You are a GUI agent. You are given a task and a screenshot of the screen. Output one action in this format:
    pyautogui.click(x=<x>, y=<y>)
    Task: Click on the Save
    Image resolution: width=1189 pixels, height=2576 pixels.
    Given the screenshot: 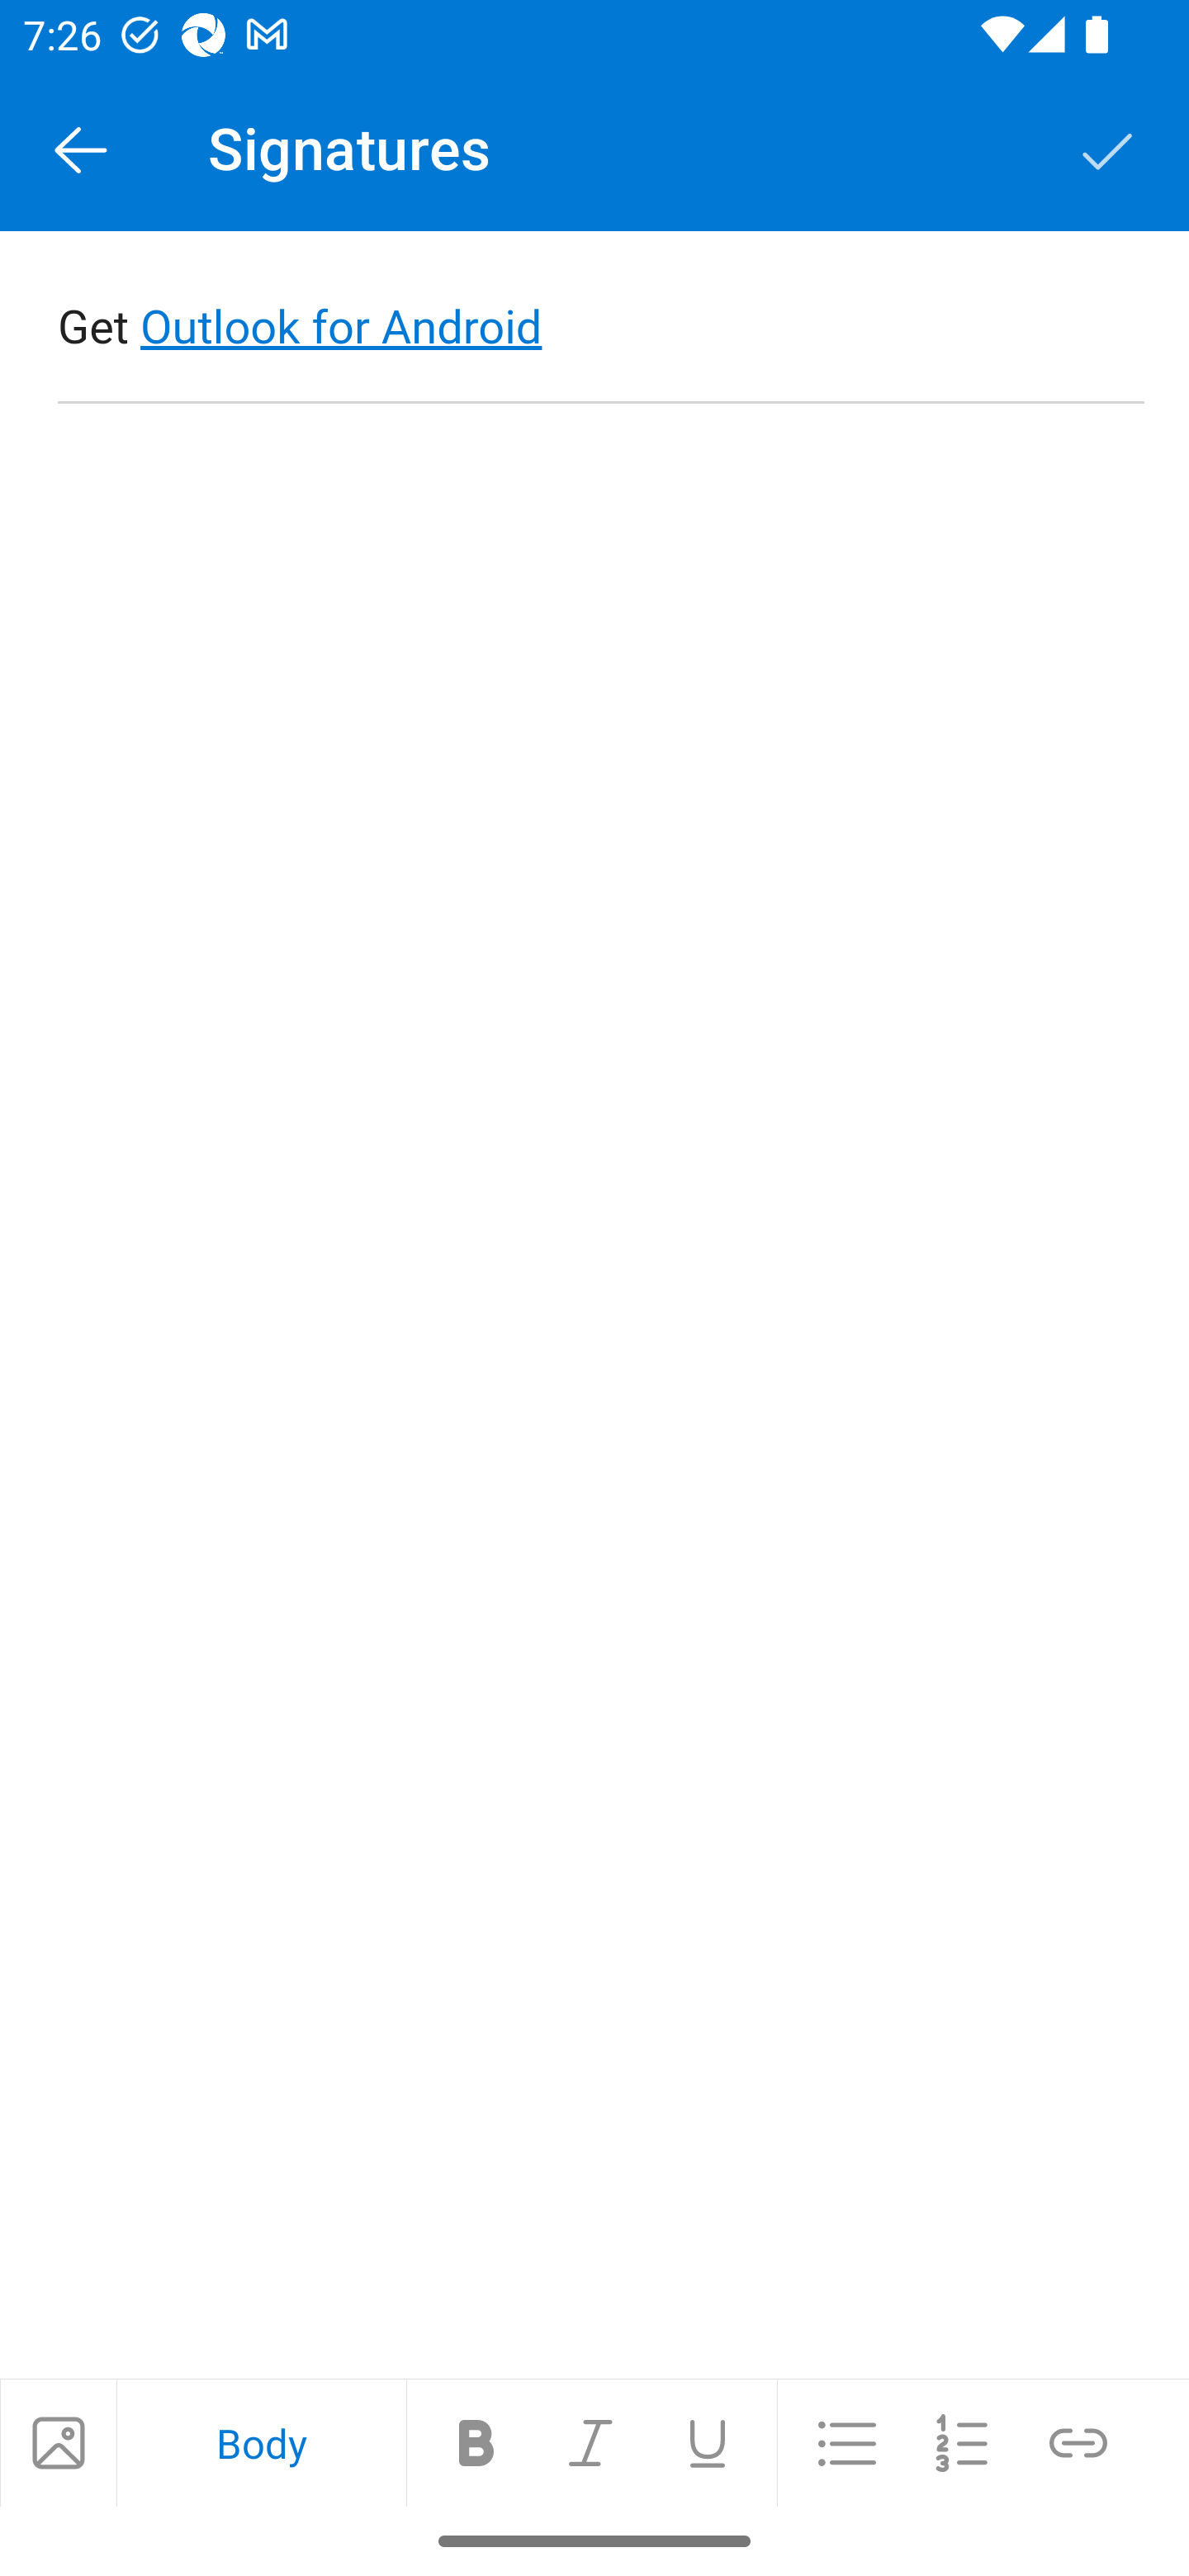 What is the action you would take?
    pyautogui.click(x=1108, y=149)
    